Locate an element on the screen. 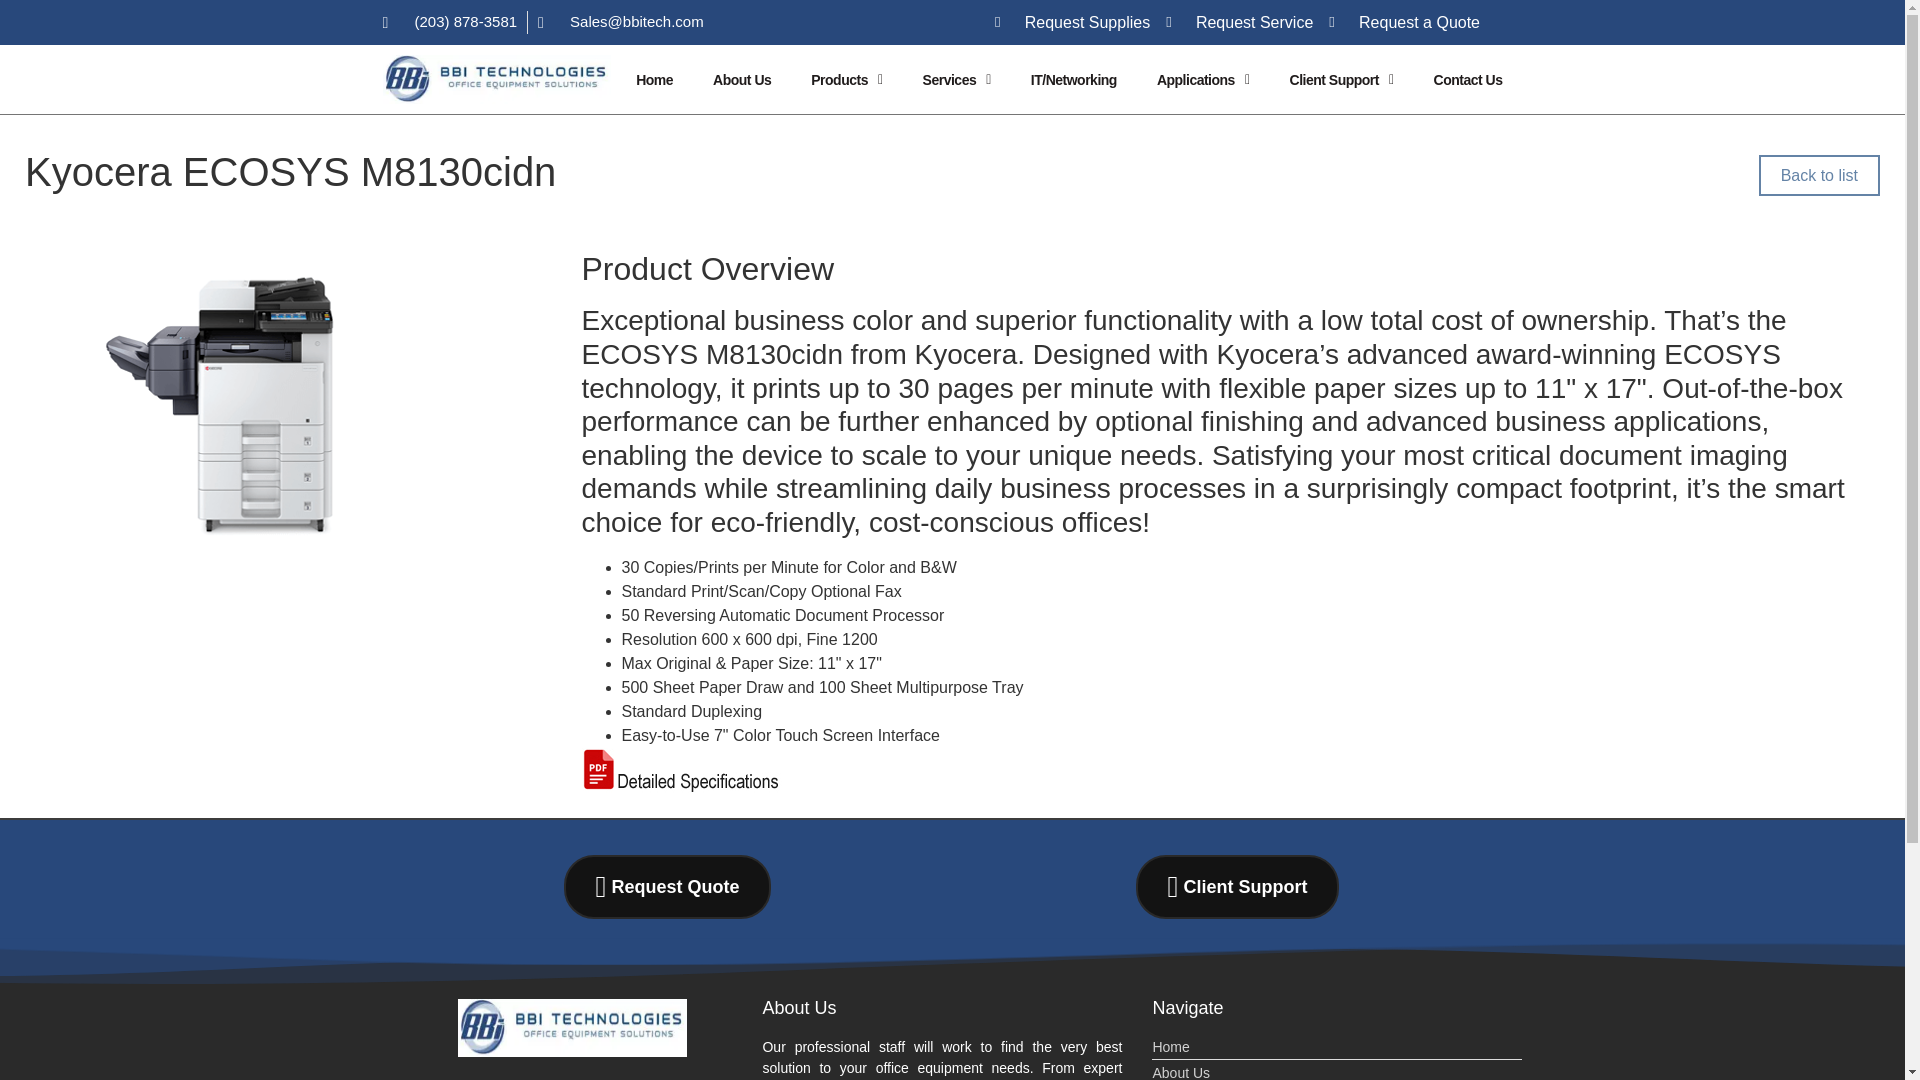 This screenshot has height=1080, width=1920. Contact Us is located at coordinates (1468, 78).